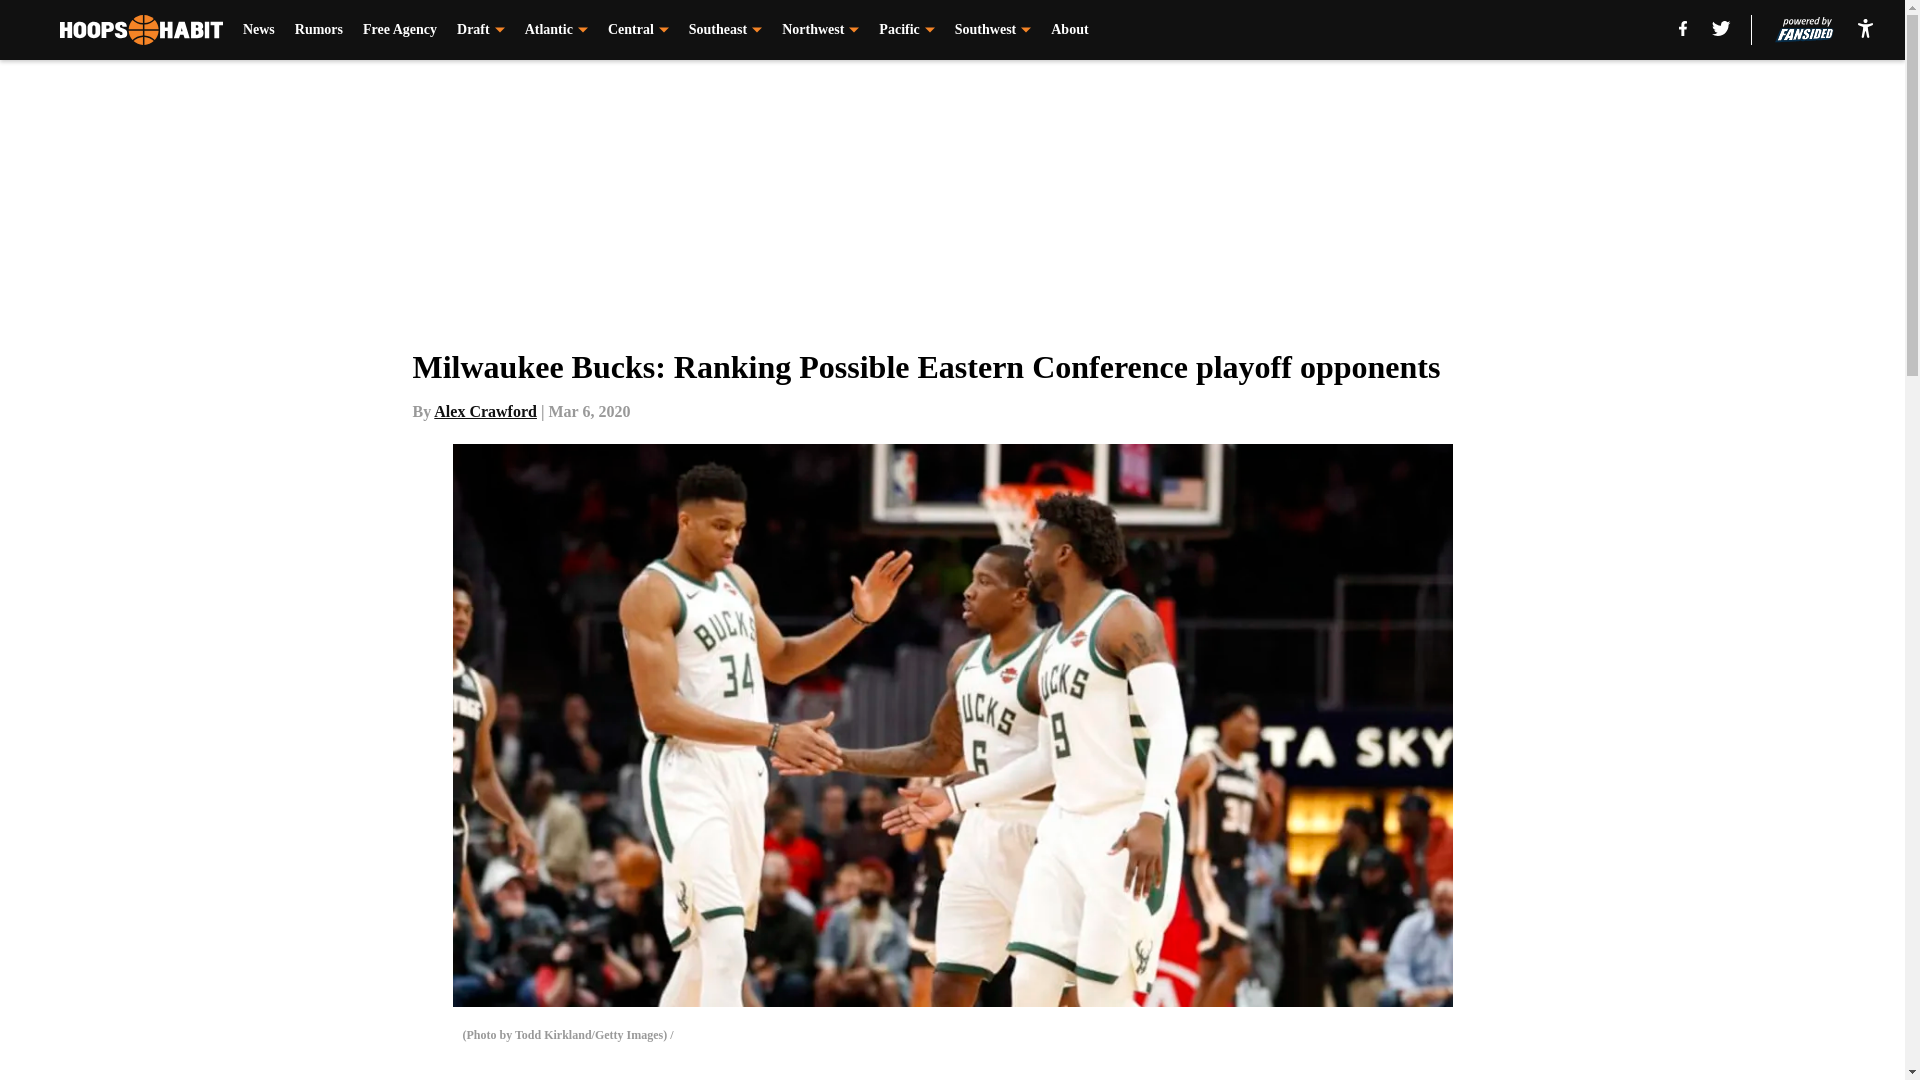  Describe the element at coordinates (556, 30) in the screenshot. I see `Atlantic` at that location.